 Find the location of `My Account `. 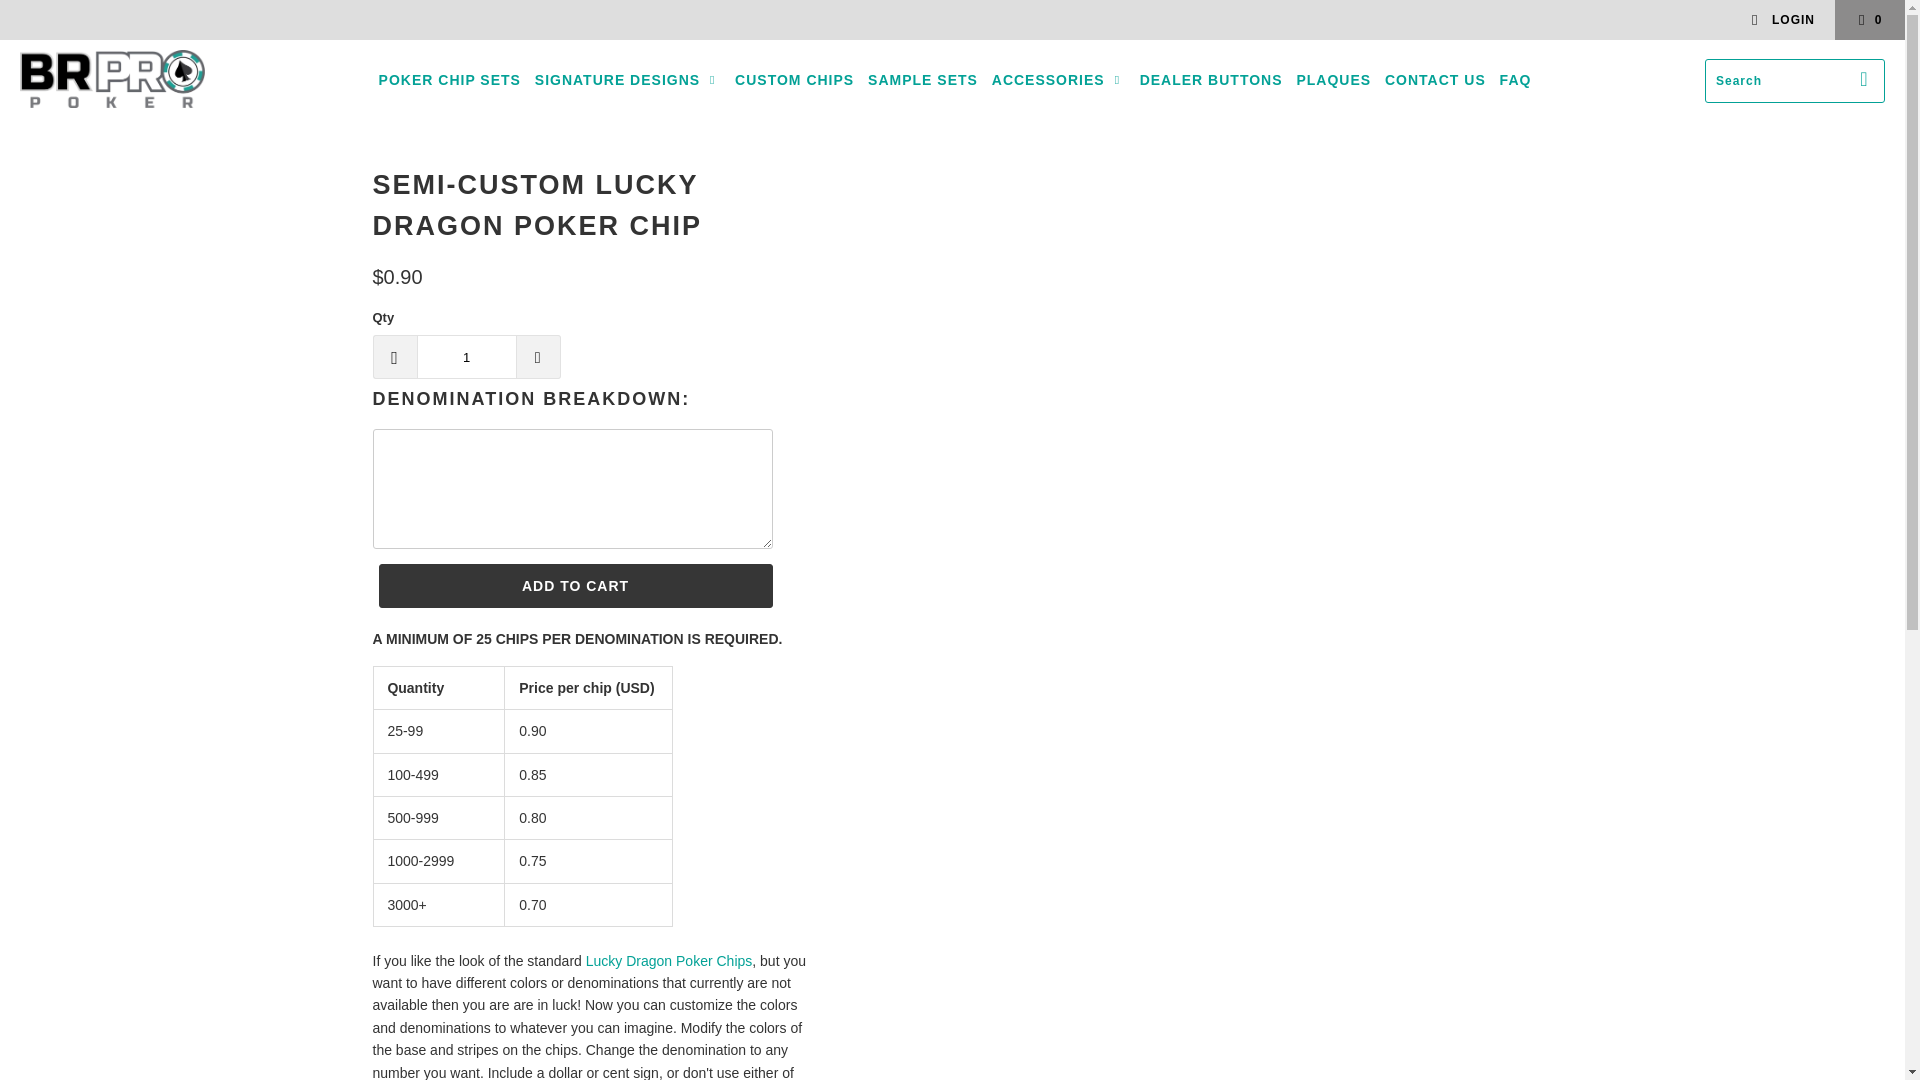

My Account  is located at coordinates (1782, 20).